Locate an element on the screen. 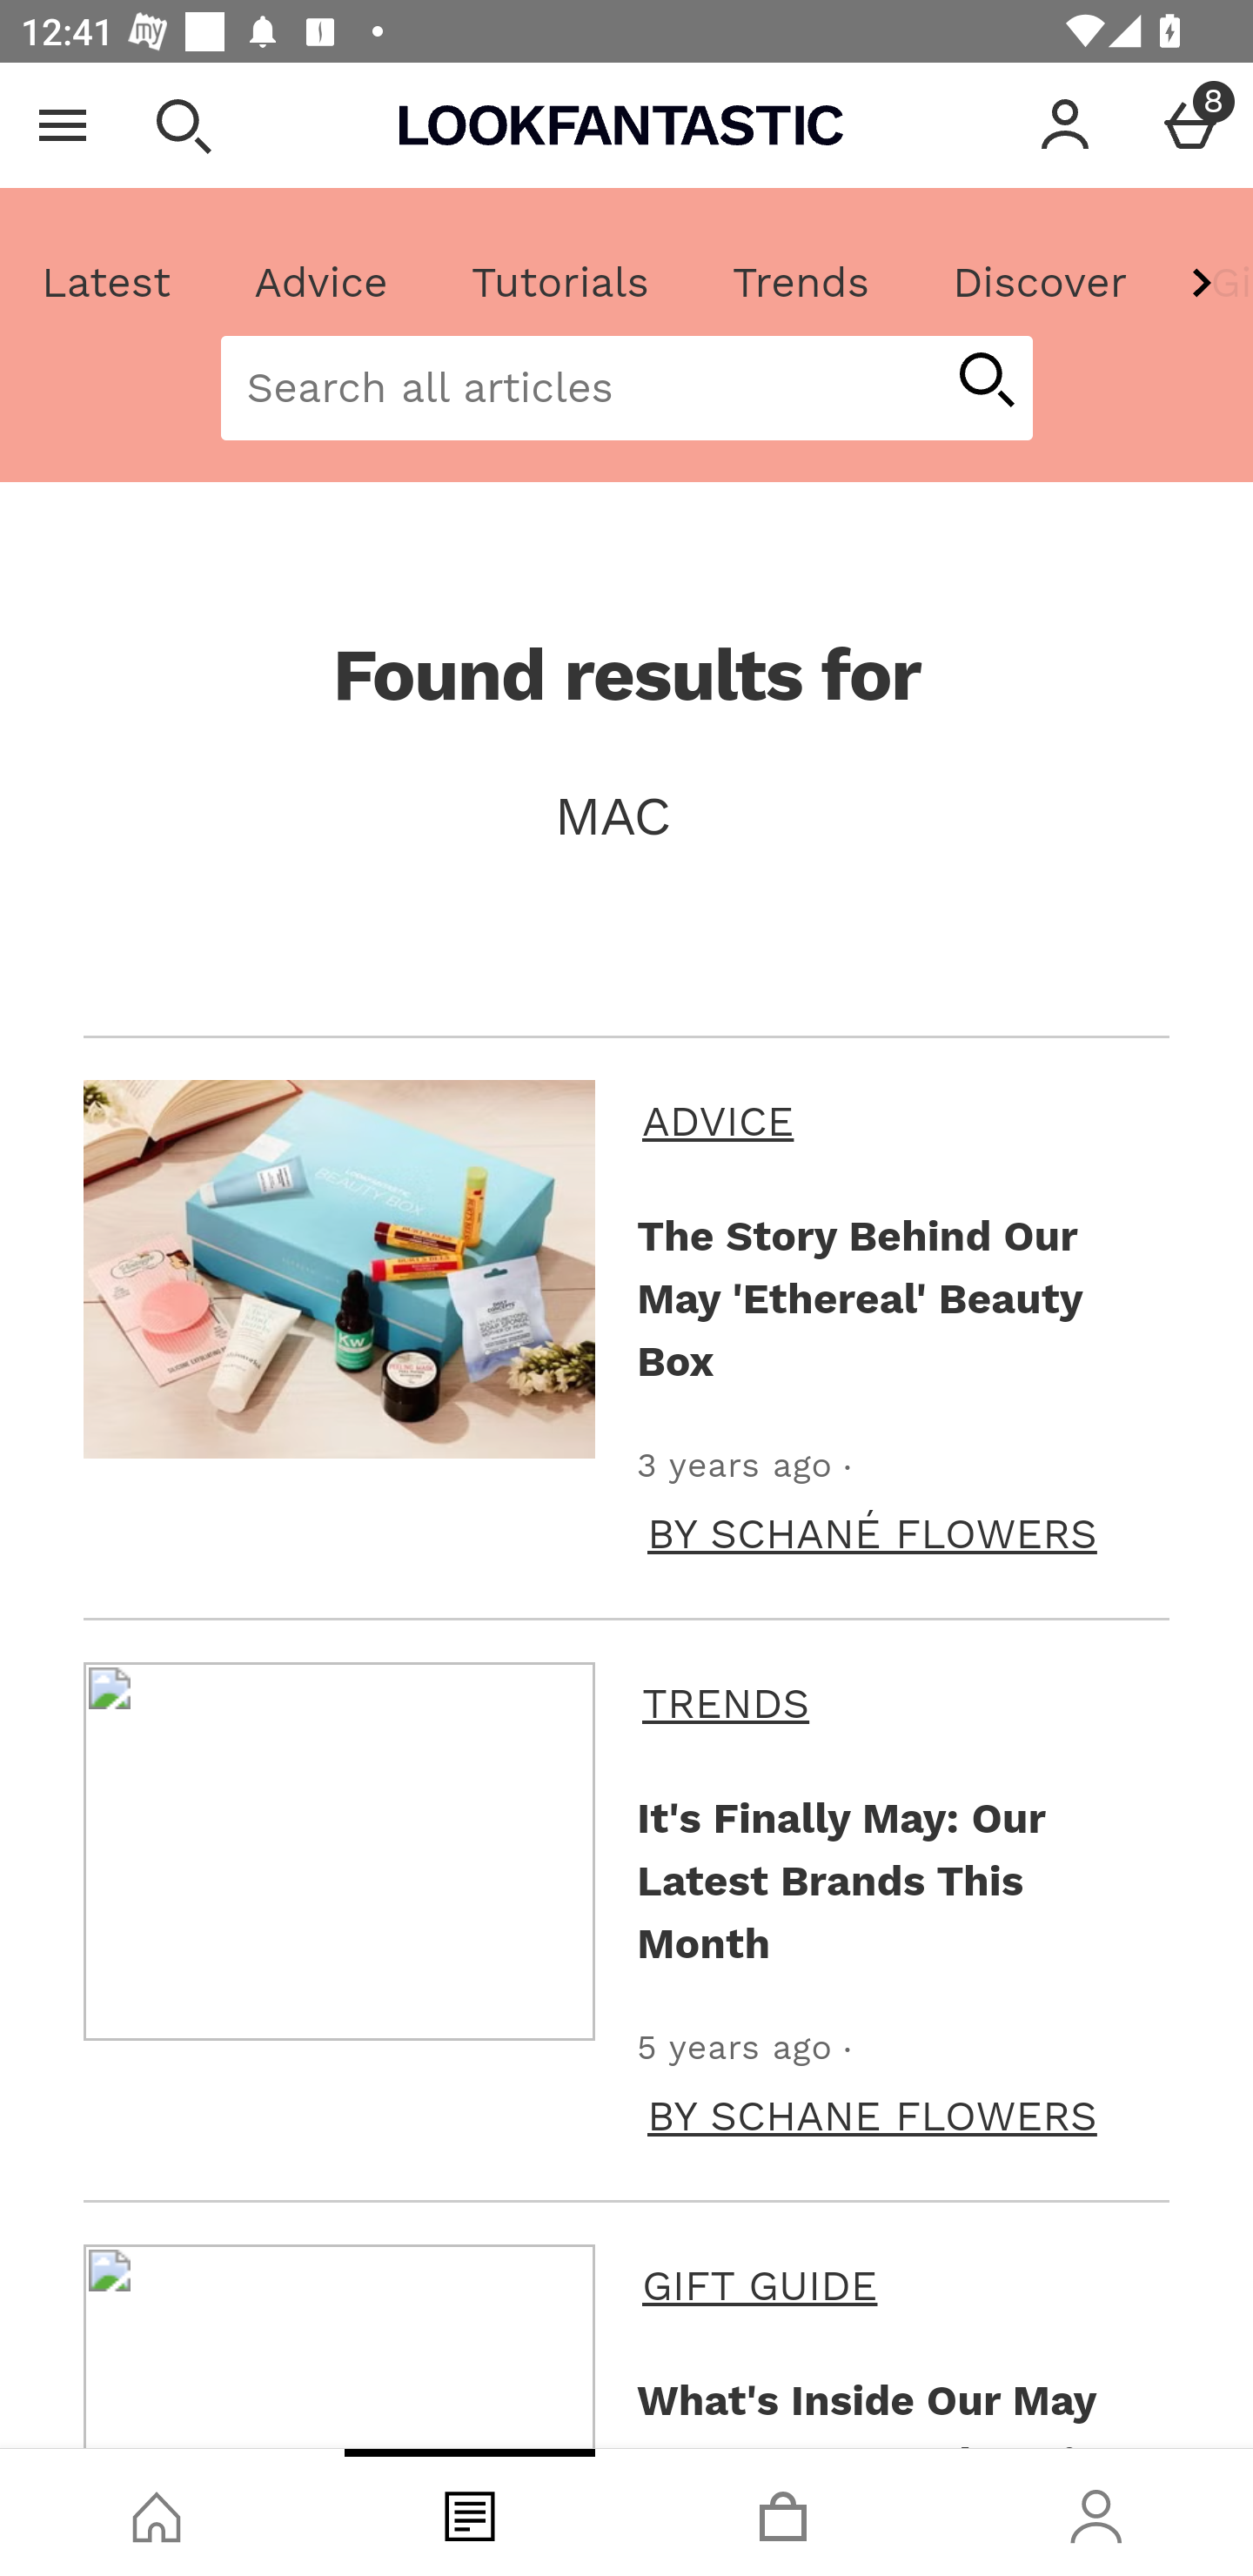 The width and height of the screenshot is (1253, 2576). MAC is located at coordinates (626, 816).